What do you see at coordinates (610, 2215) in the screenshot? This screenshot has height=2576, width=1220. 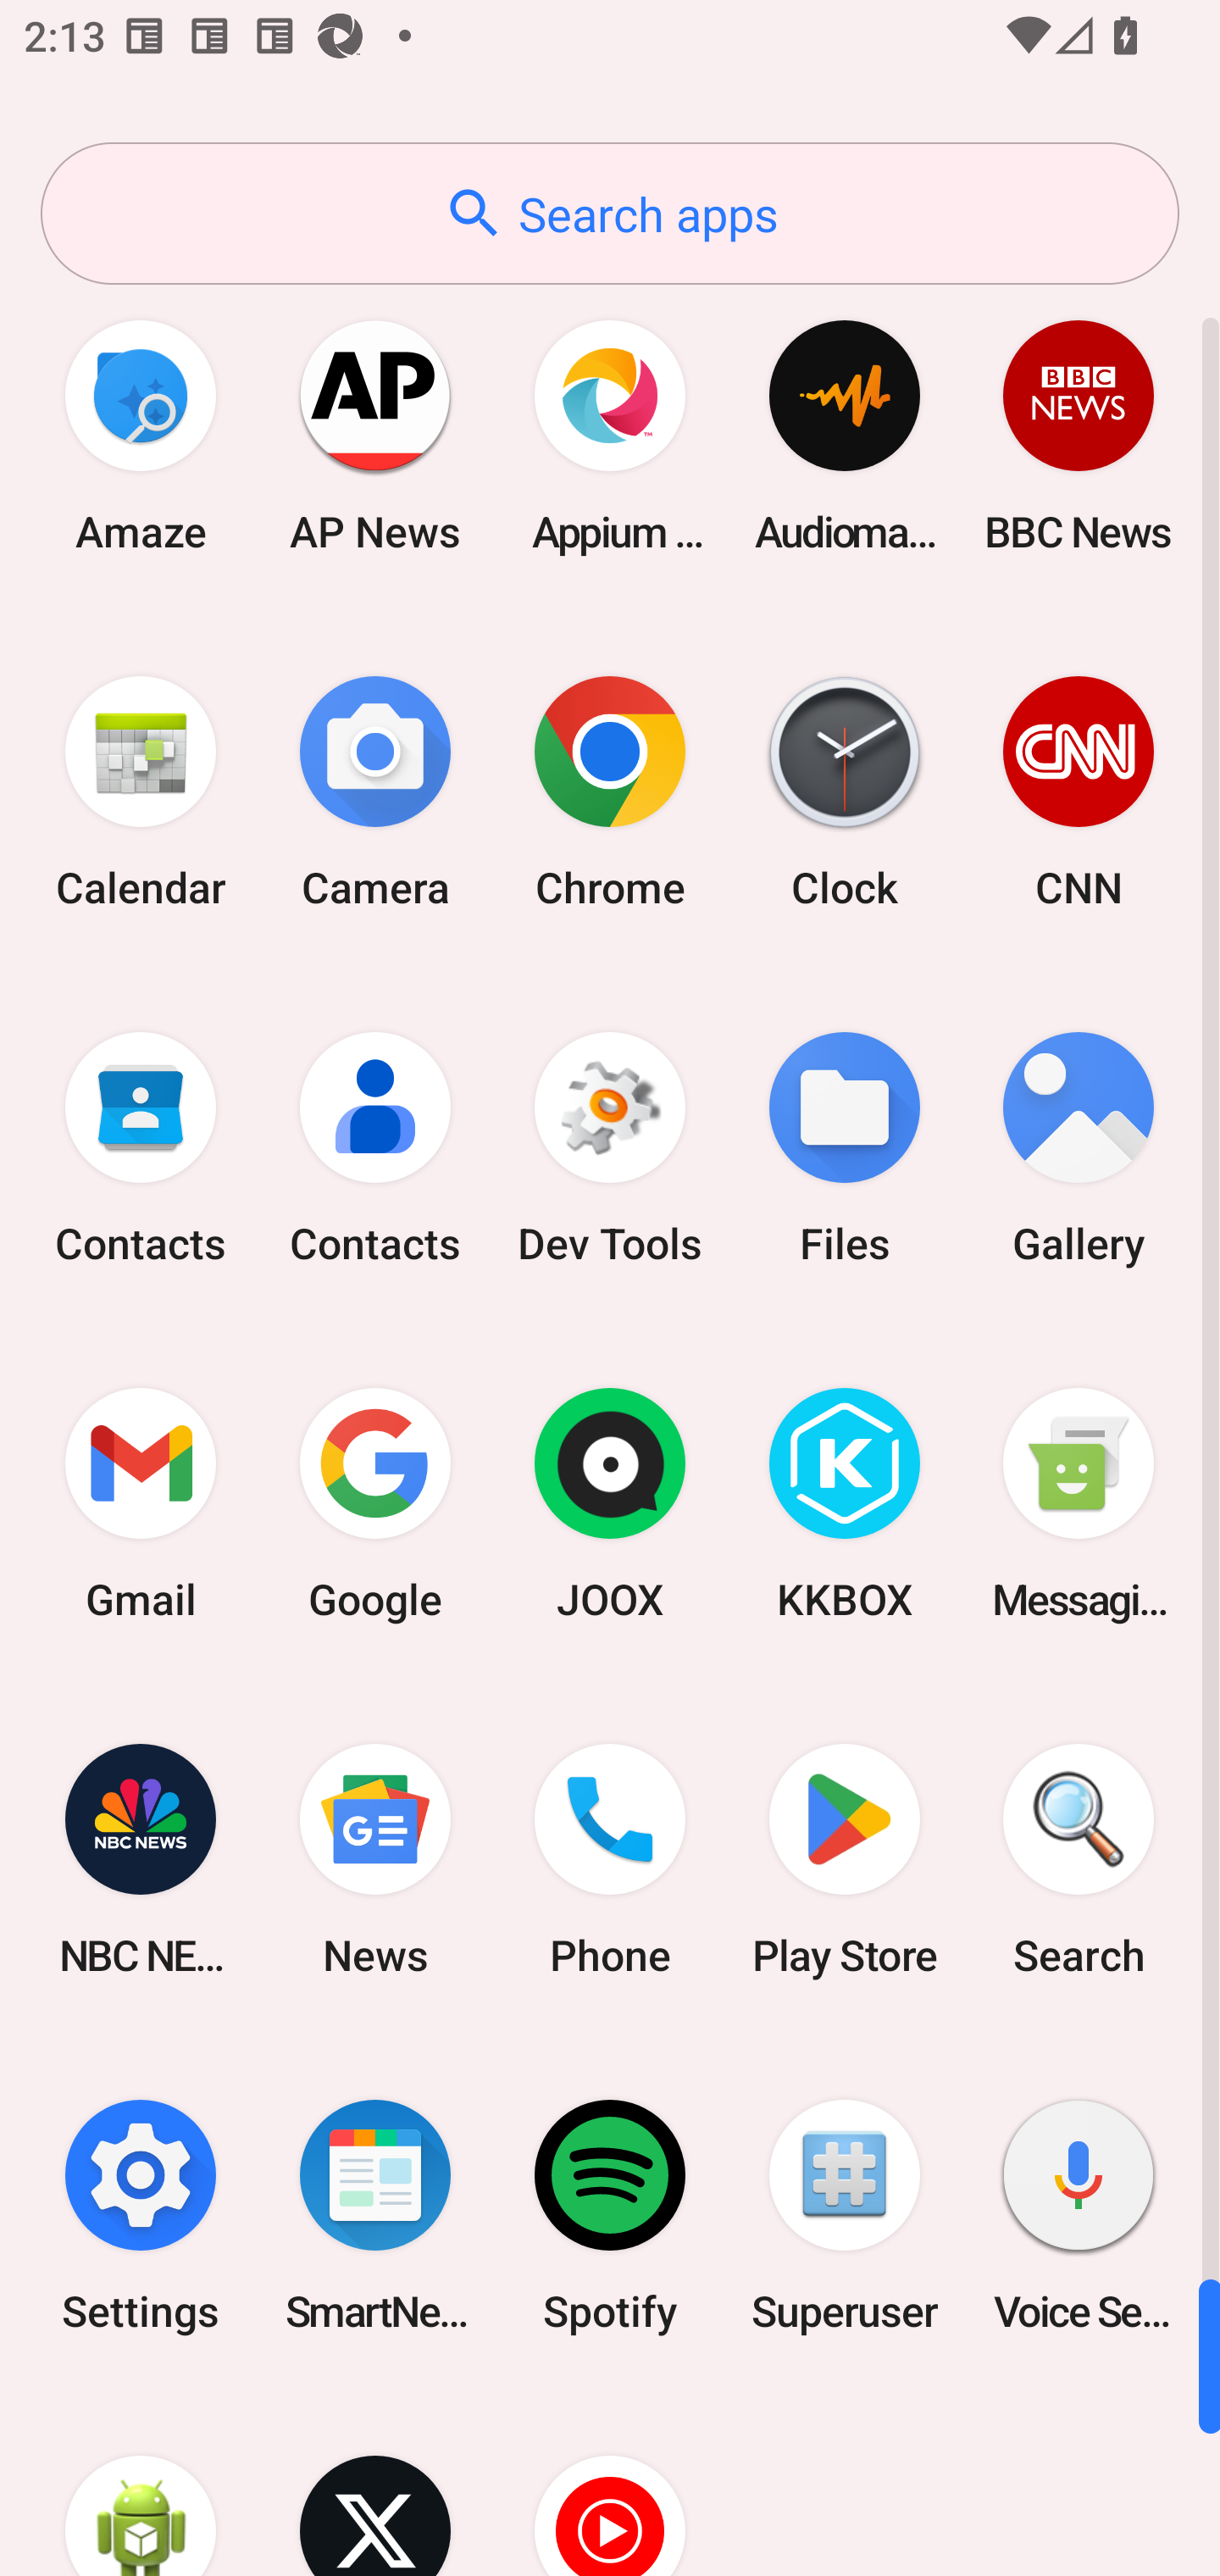 I see `Spotify` at bounding box center [610, 2215].